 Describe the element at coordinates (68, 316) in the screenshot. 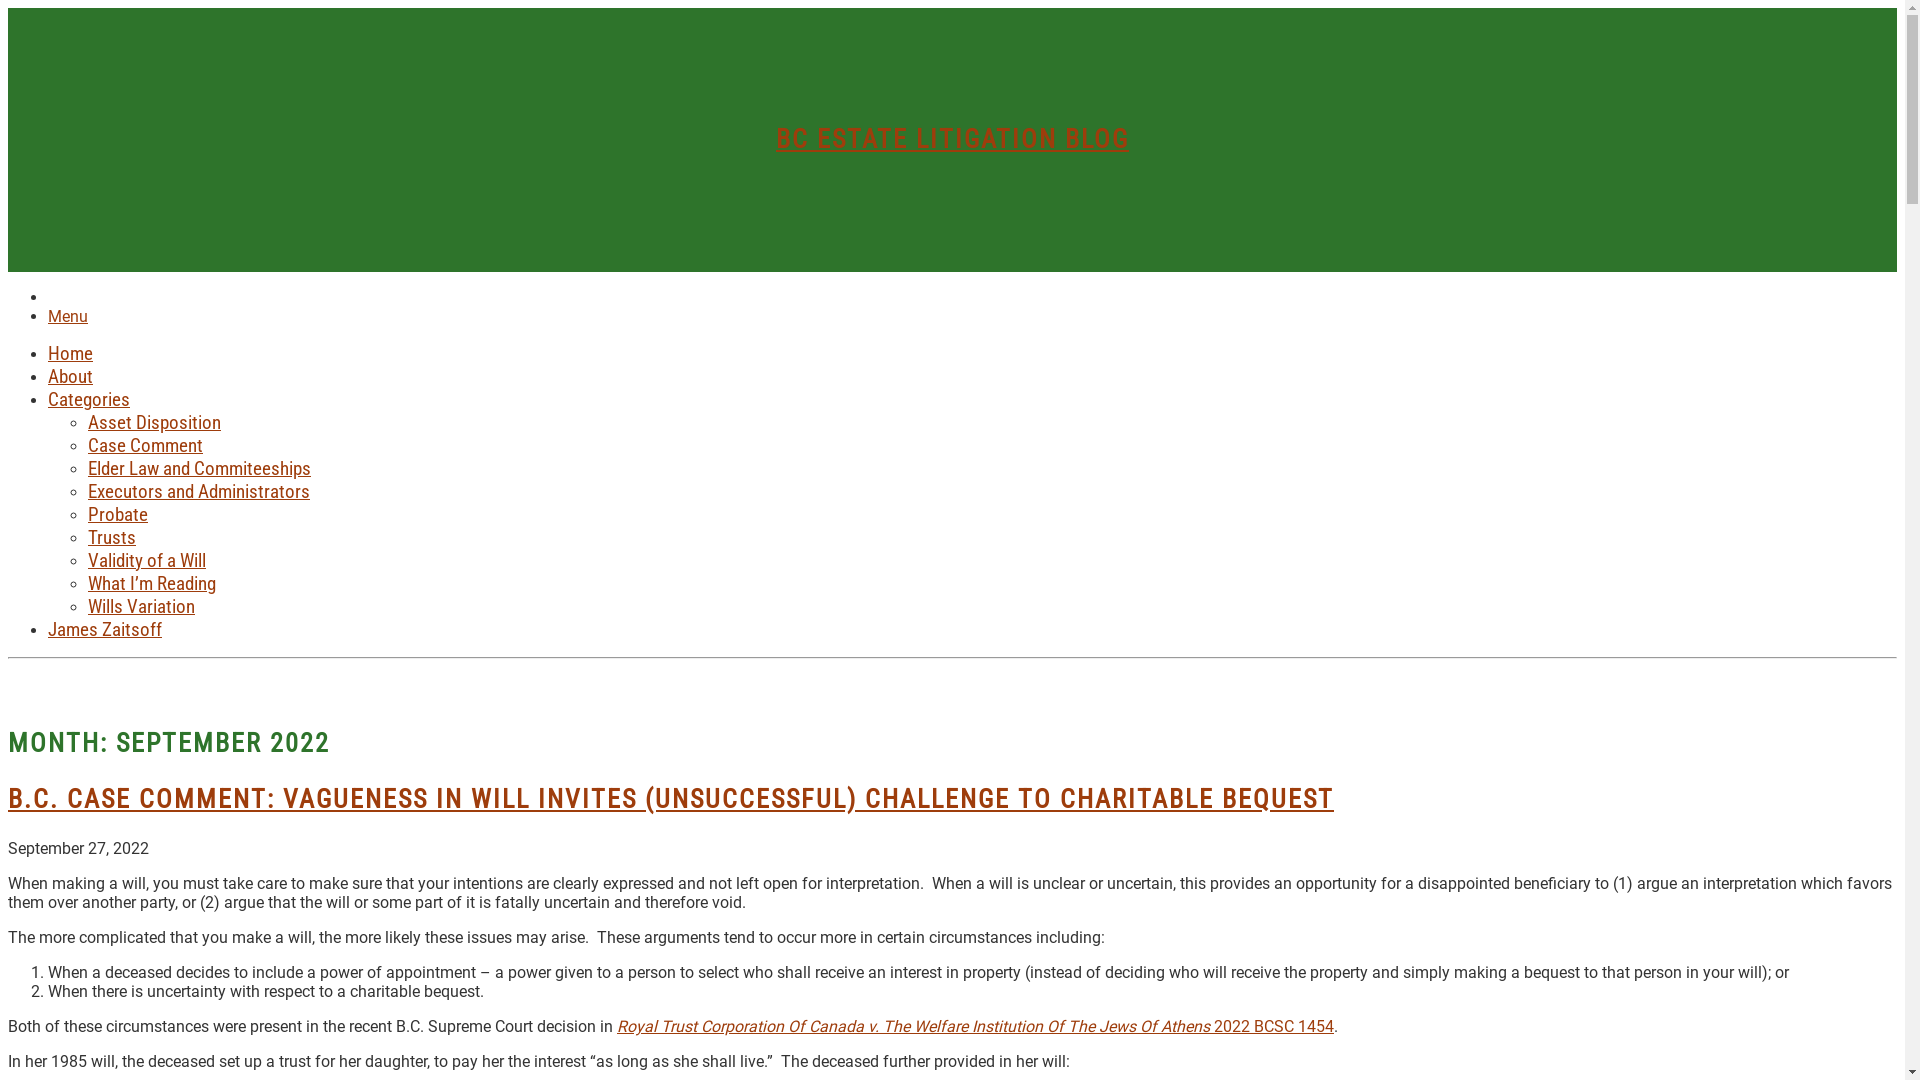

I see `Menu` at that location.